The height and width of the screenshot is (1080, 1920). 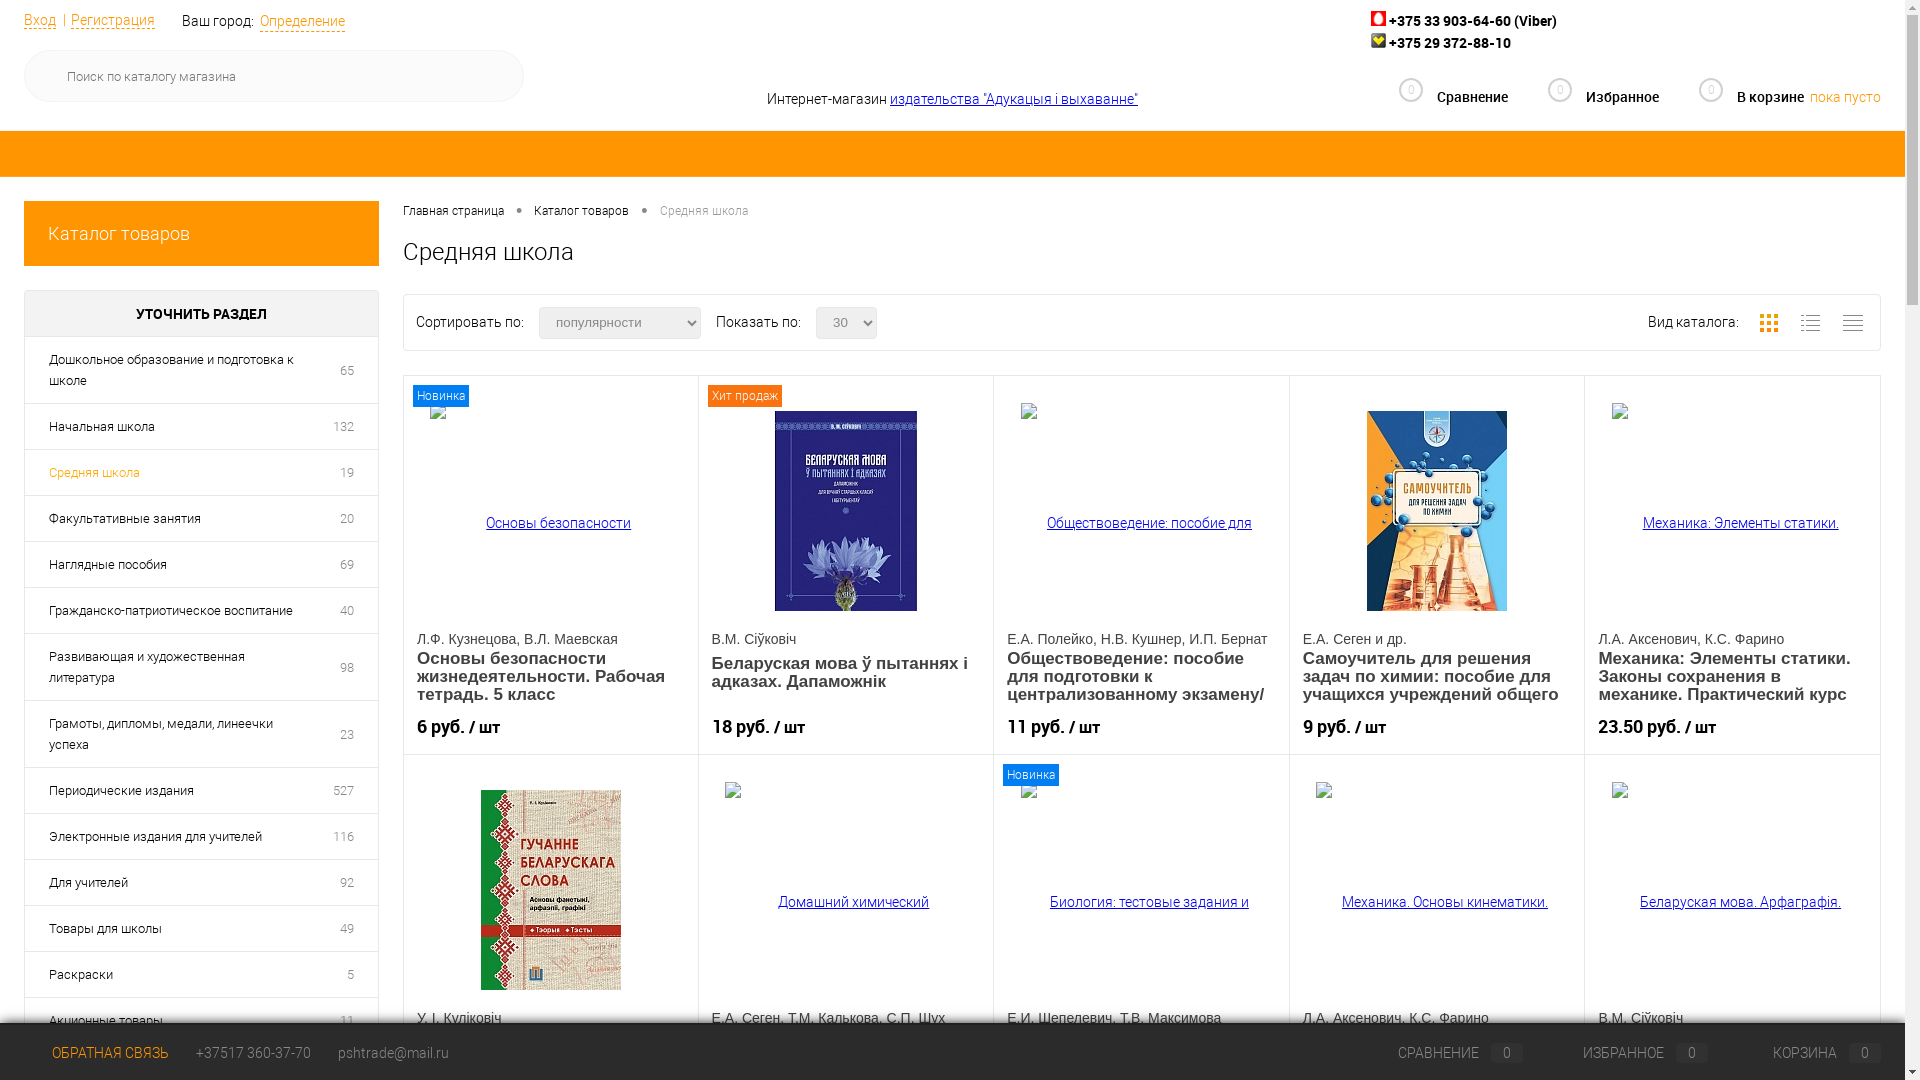 What do you see at coordinates (347, 518) in the screenshot?
I see `20` at bounding box center [347, 518].